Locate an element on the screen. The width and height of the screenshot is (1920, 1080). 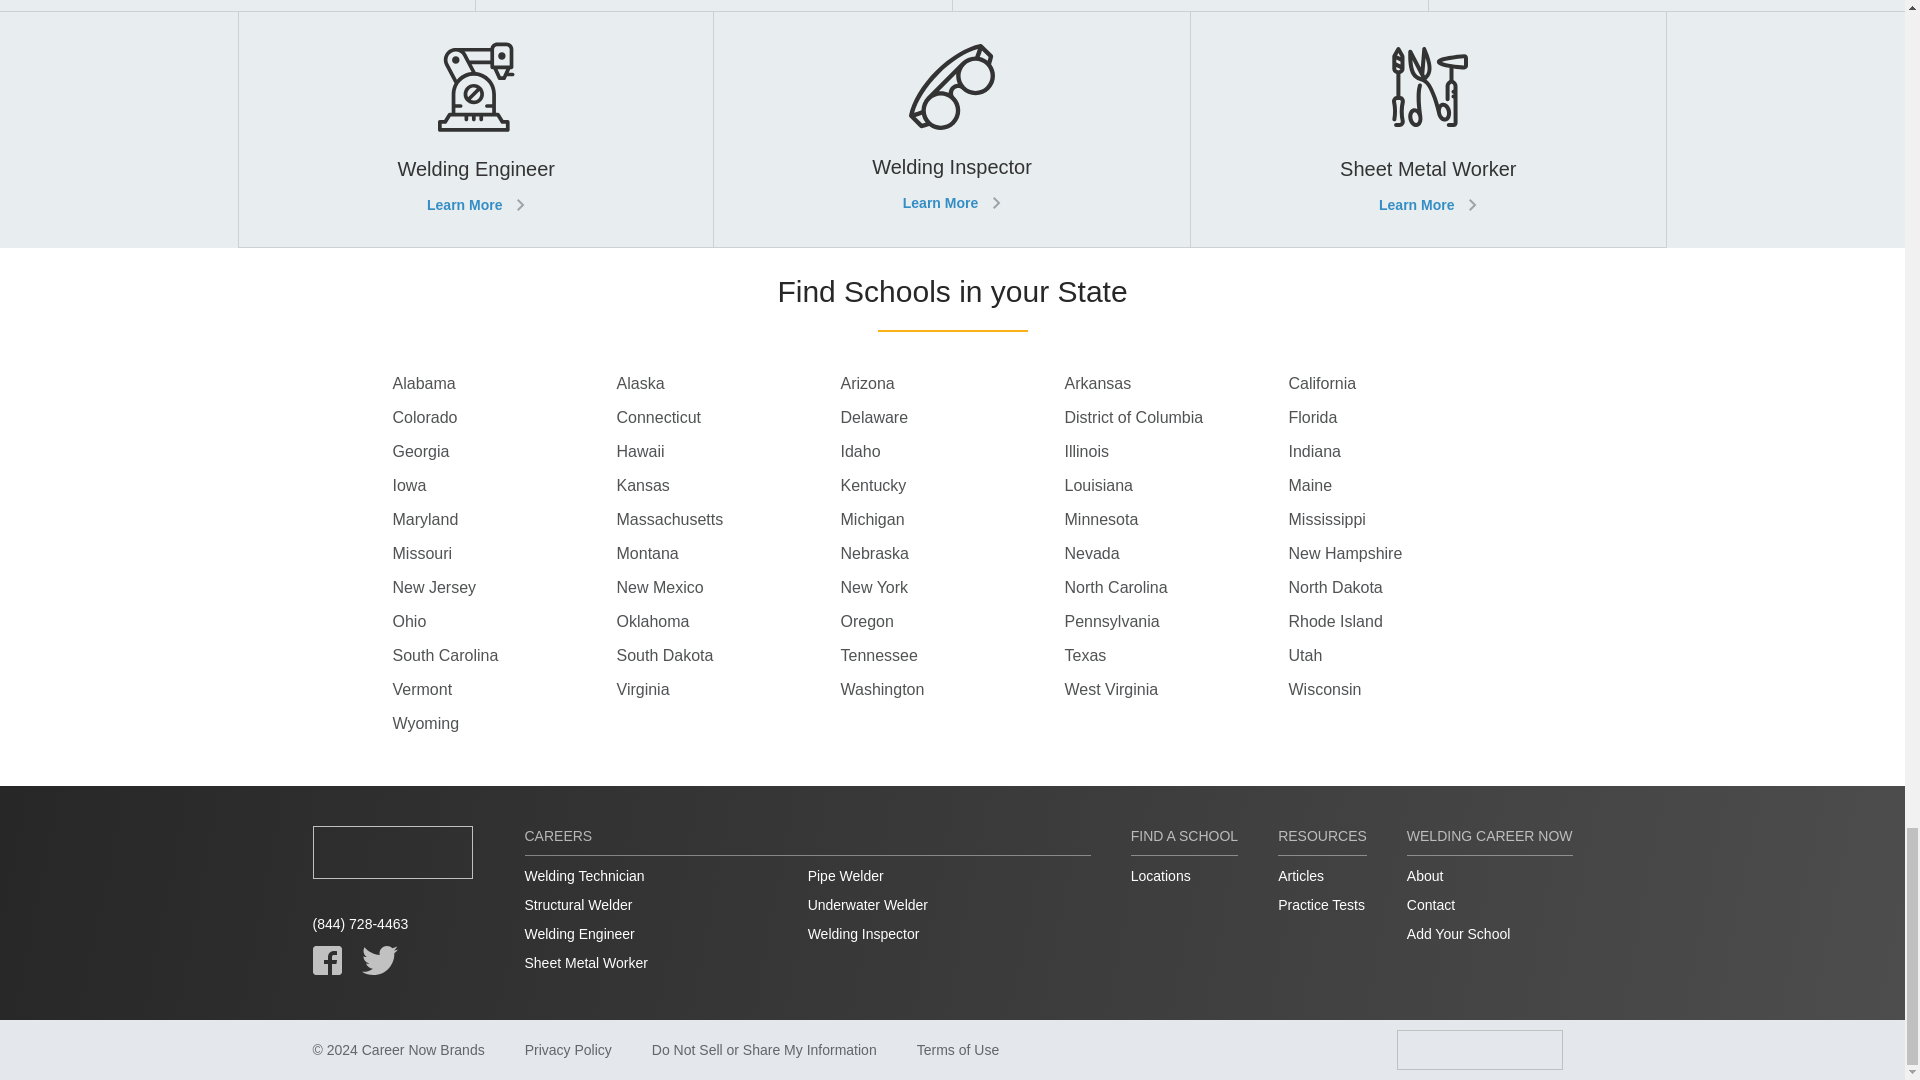
Arizona is located at coordinates (952, 384).